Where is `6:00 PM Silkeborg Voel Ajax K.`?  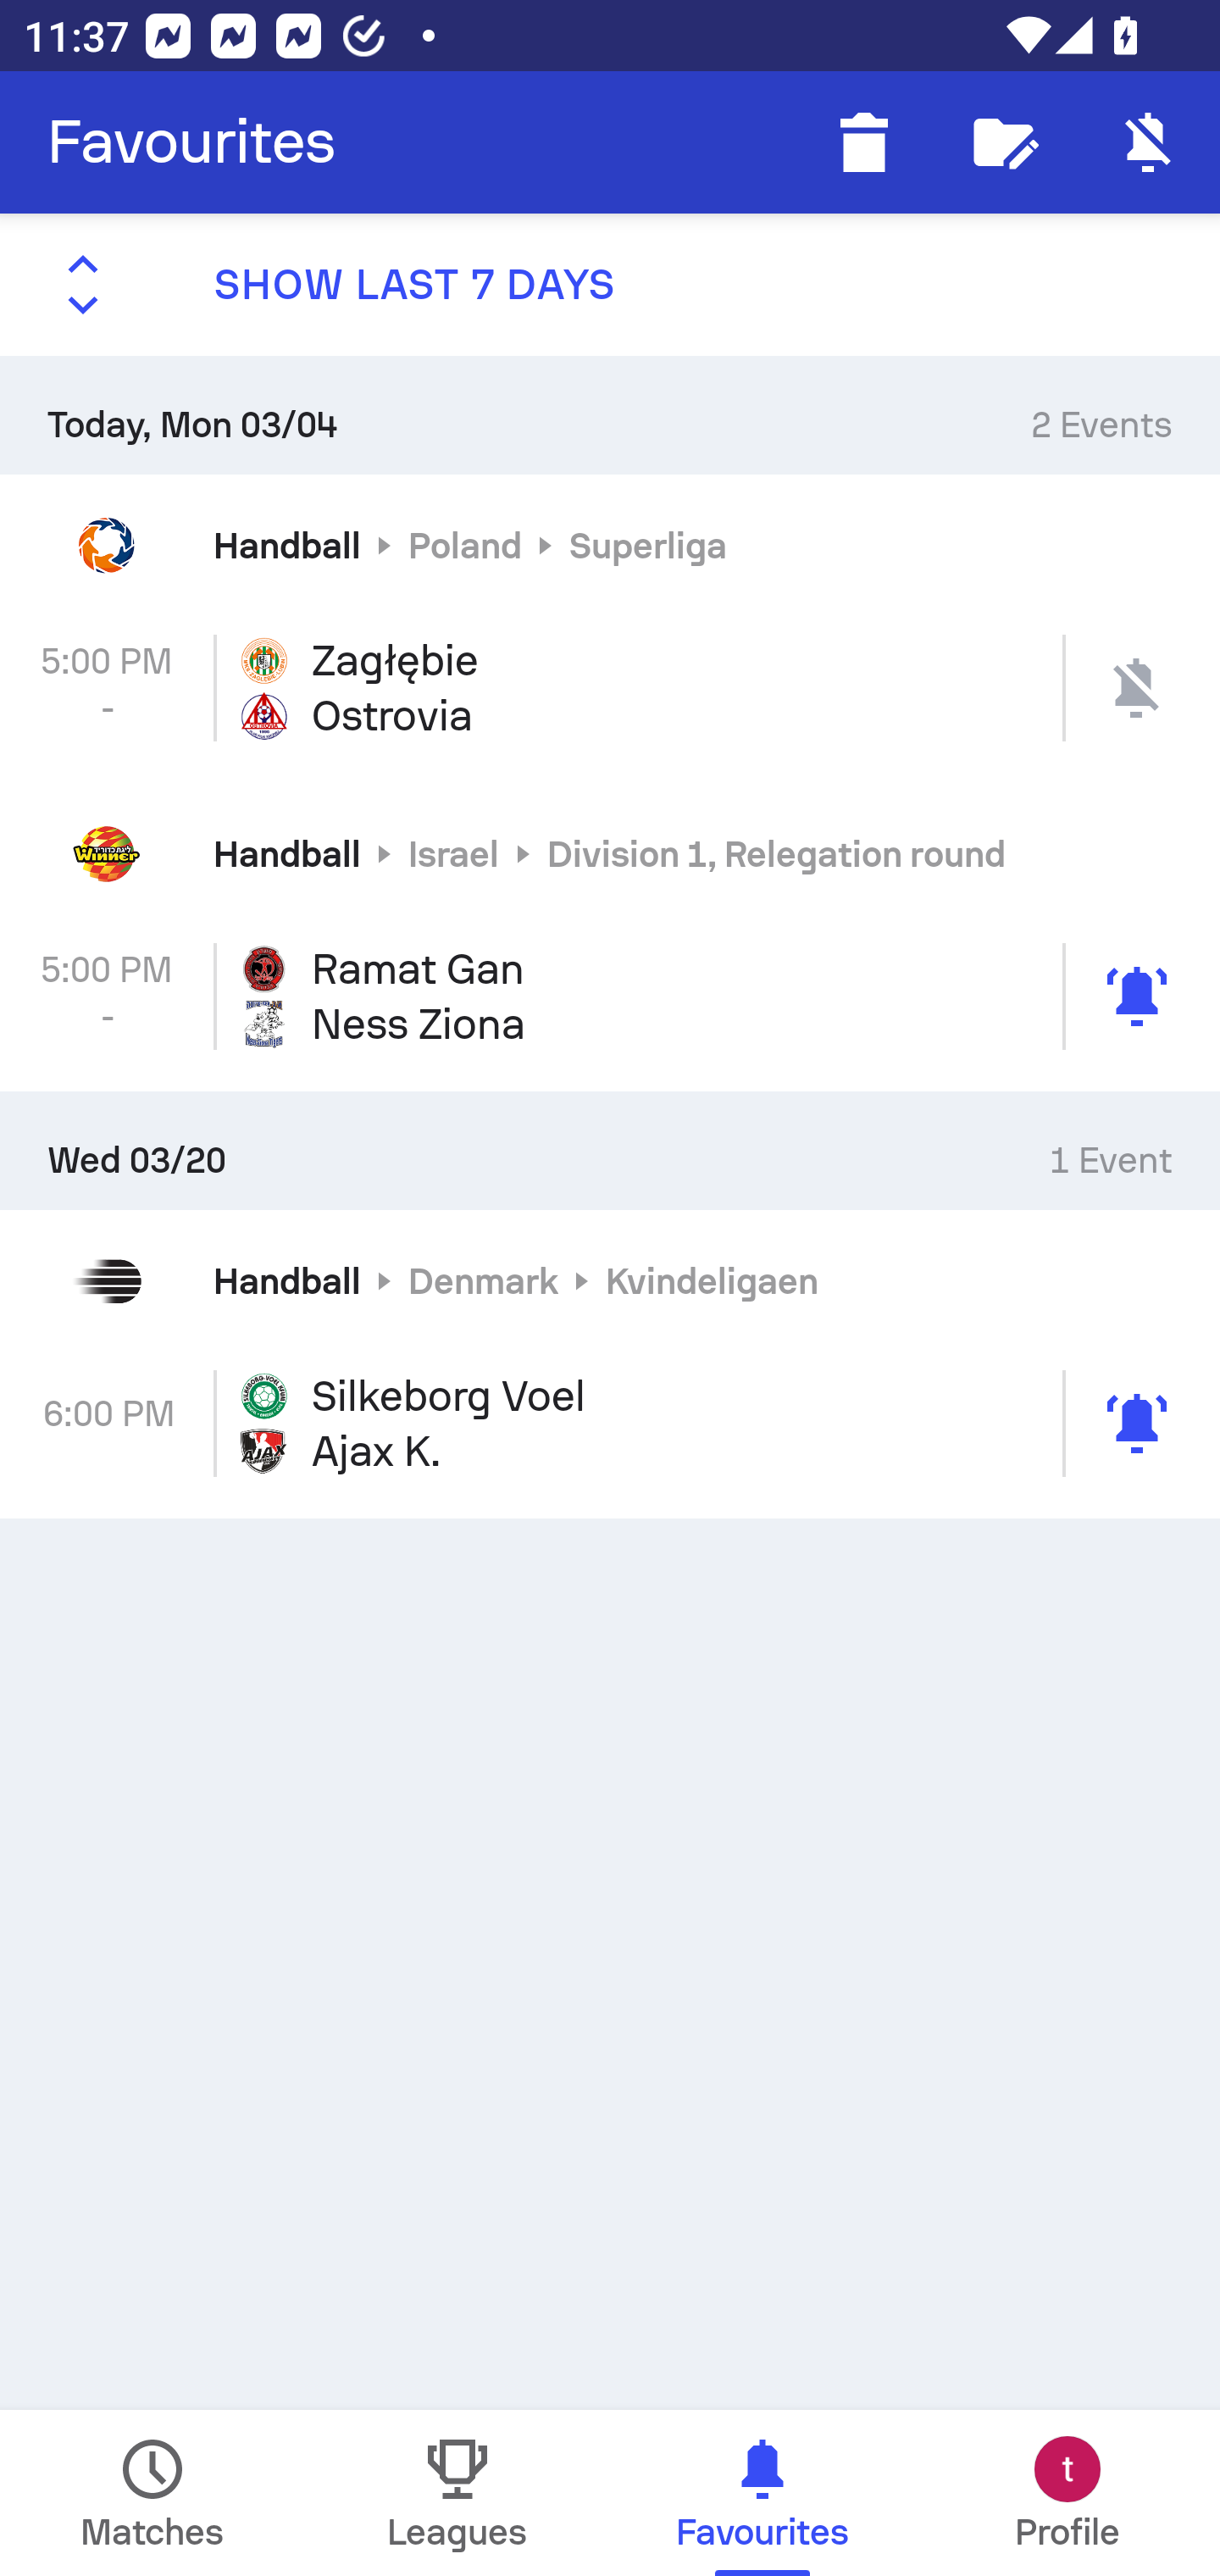 6:00 PM Silkeborg Voel Ajax K. is located at coordinates (610, 1424).